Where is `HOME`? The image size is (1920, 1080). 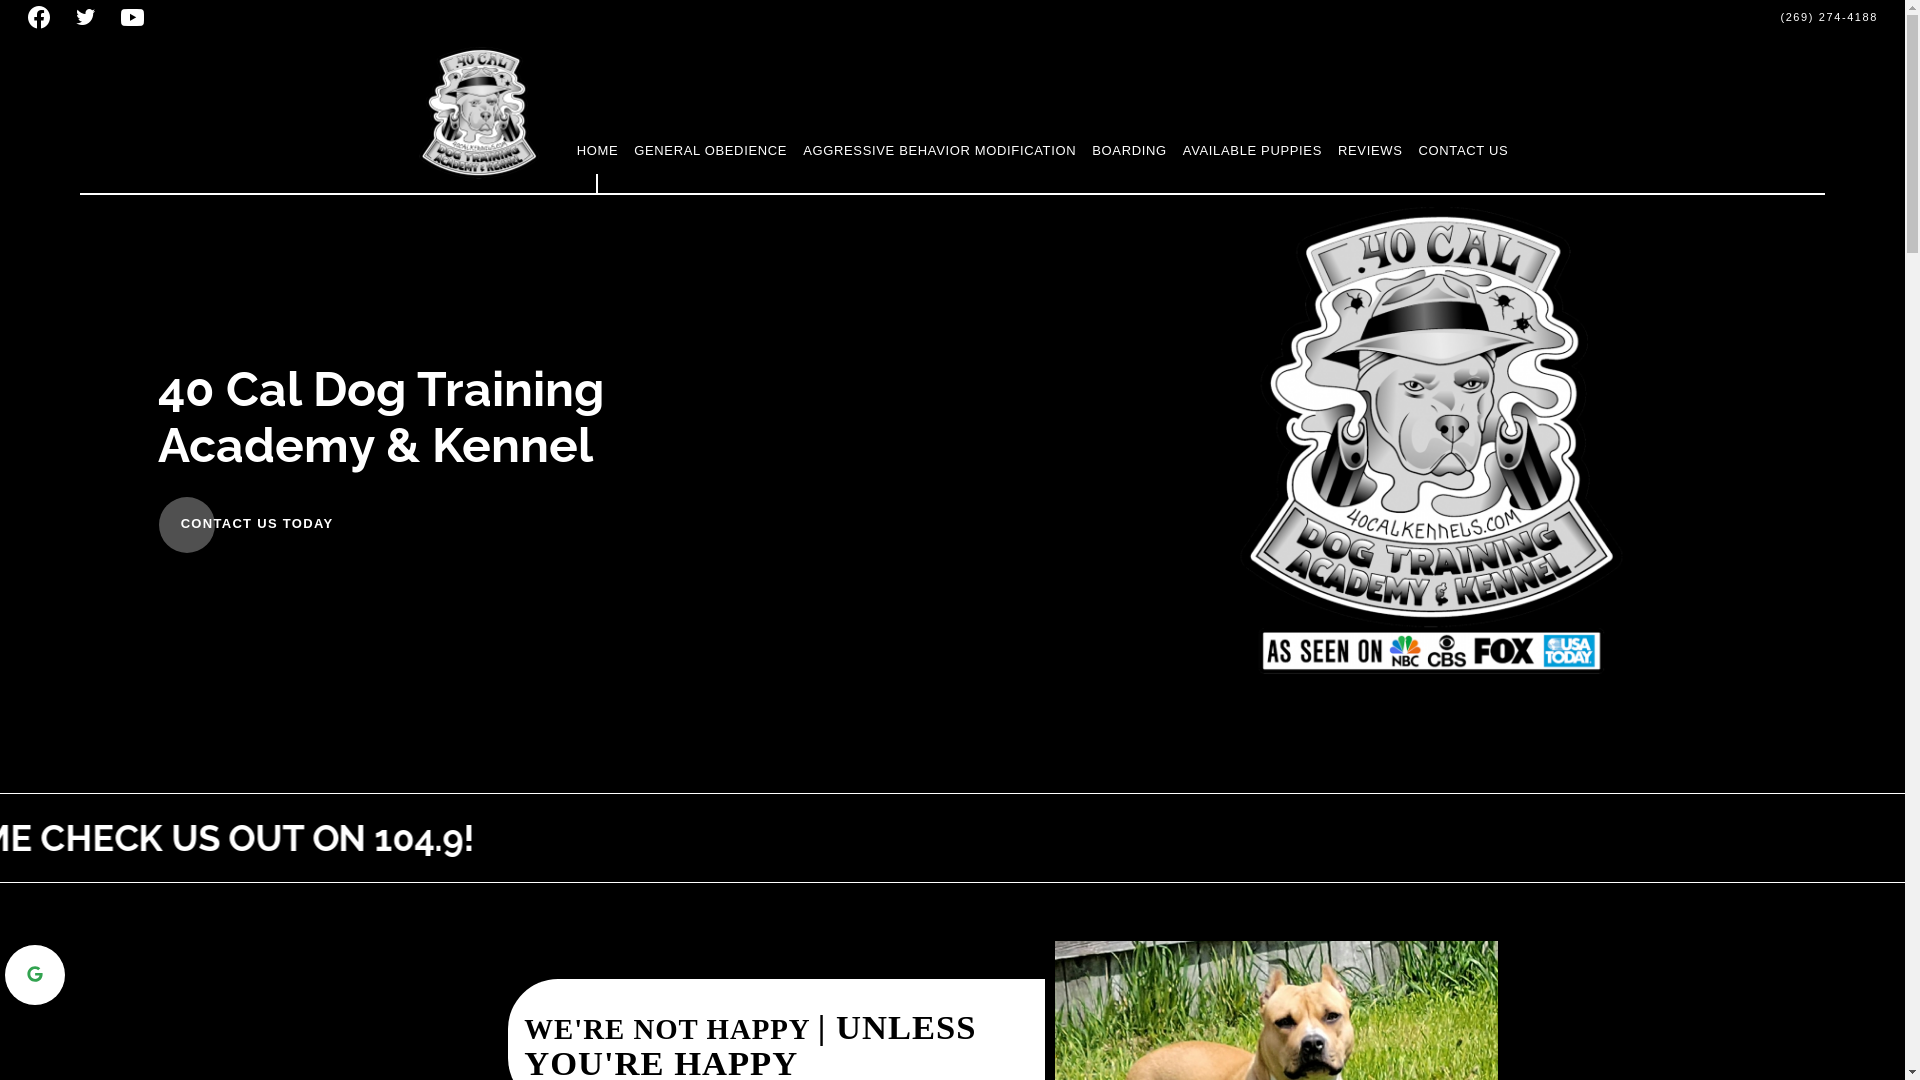
HOME is located at coordinates (598, 151).